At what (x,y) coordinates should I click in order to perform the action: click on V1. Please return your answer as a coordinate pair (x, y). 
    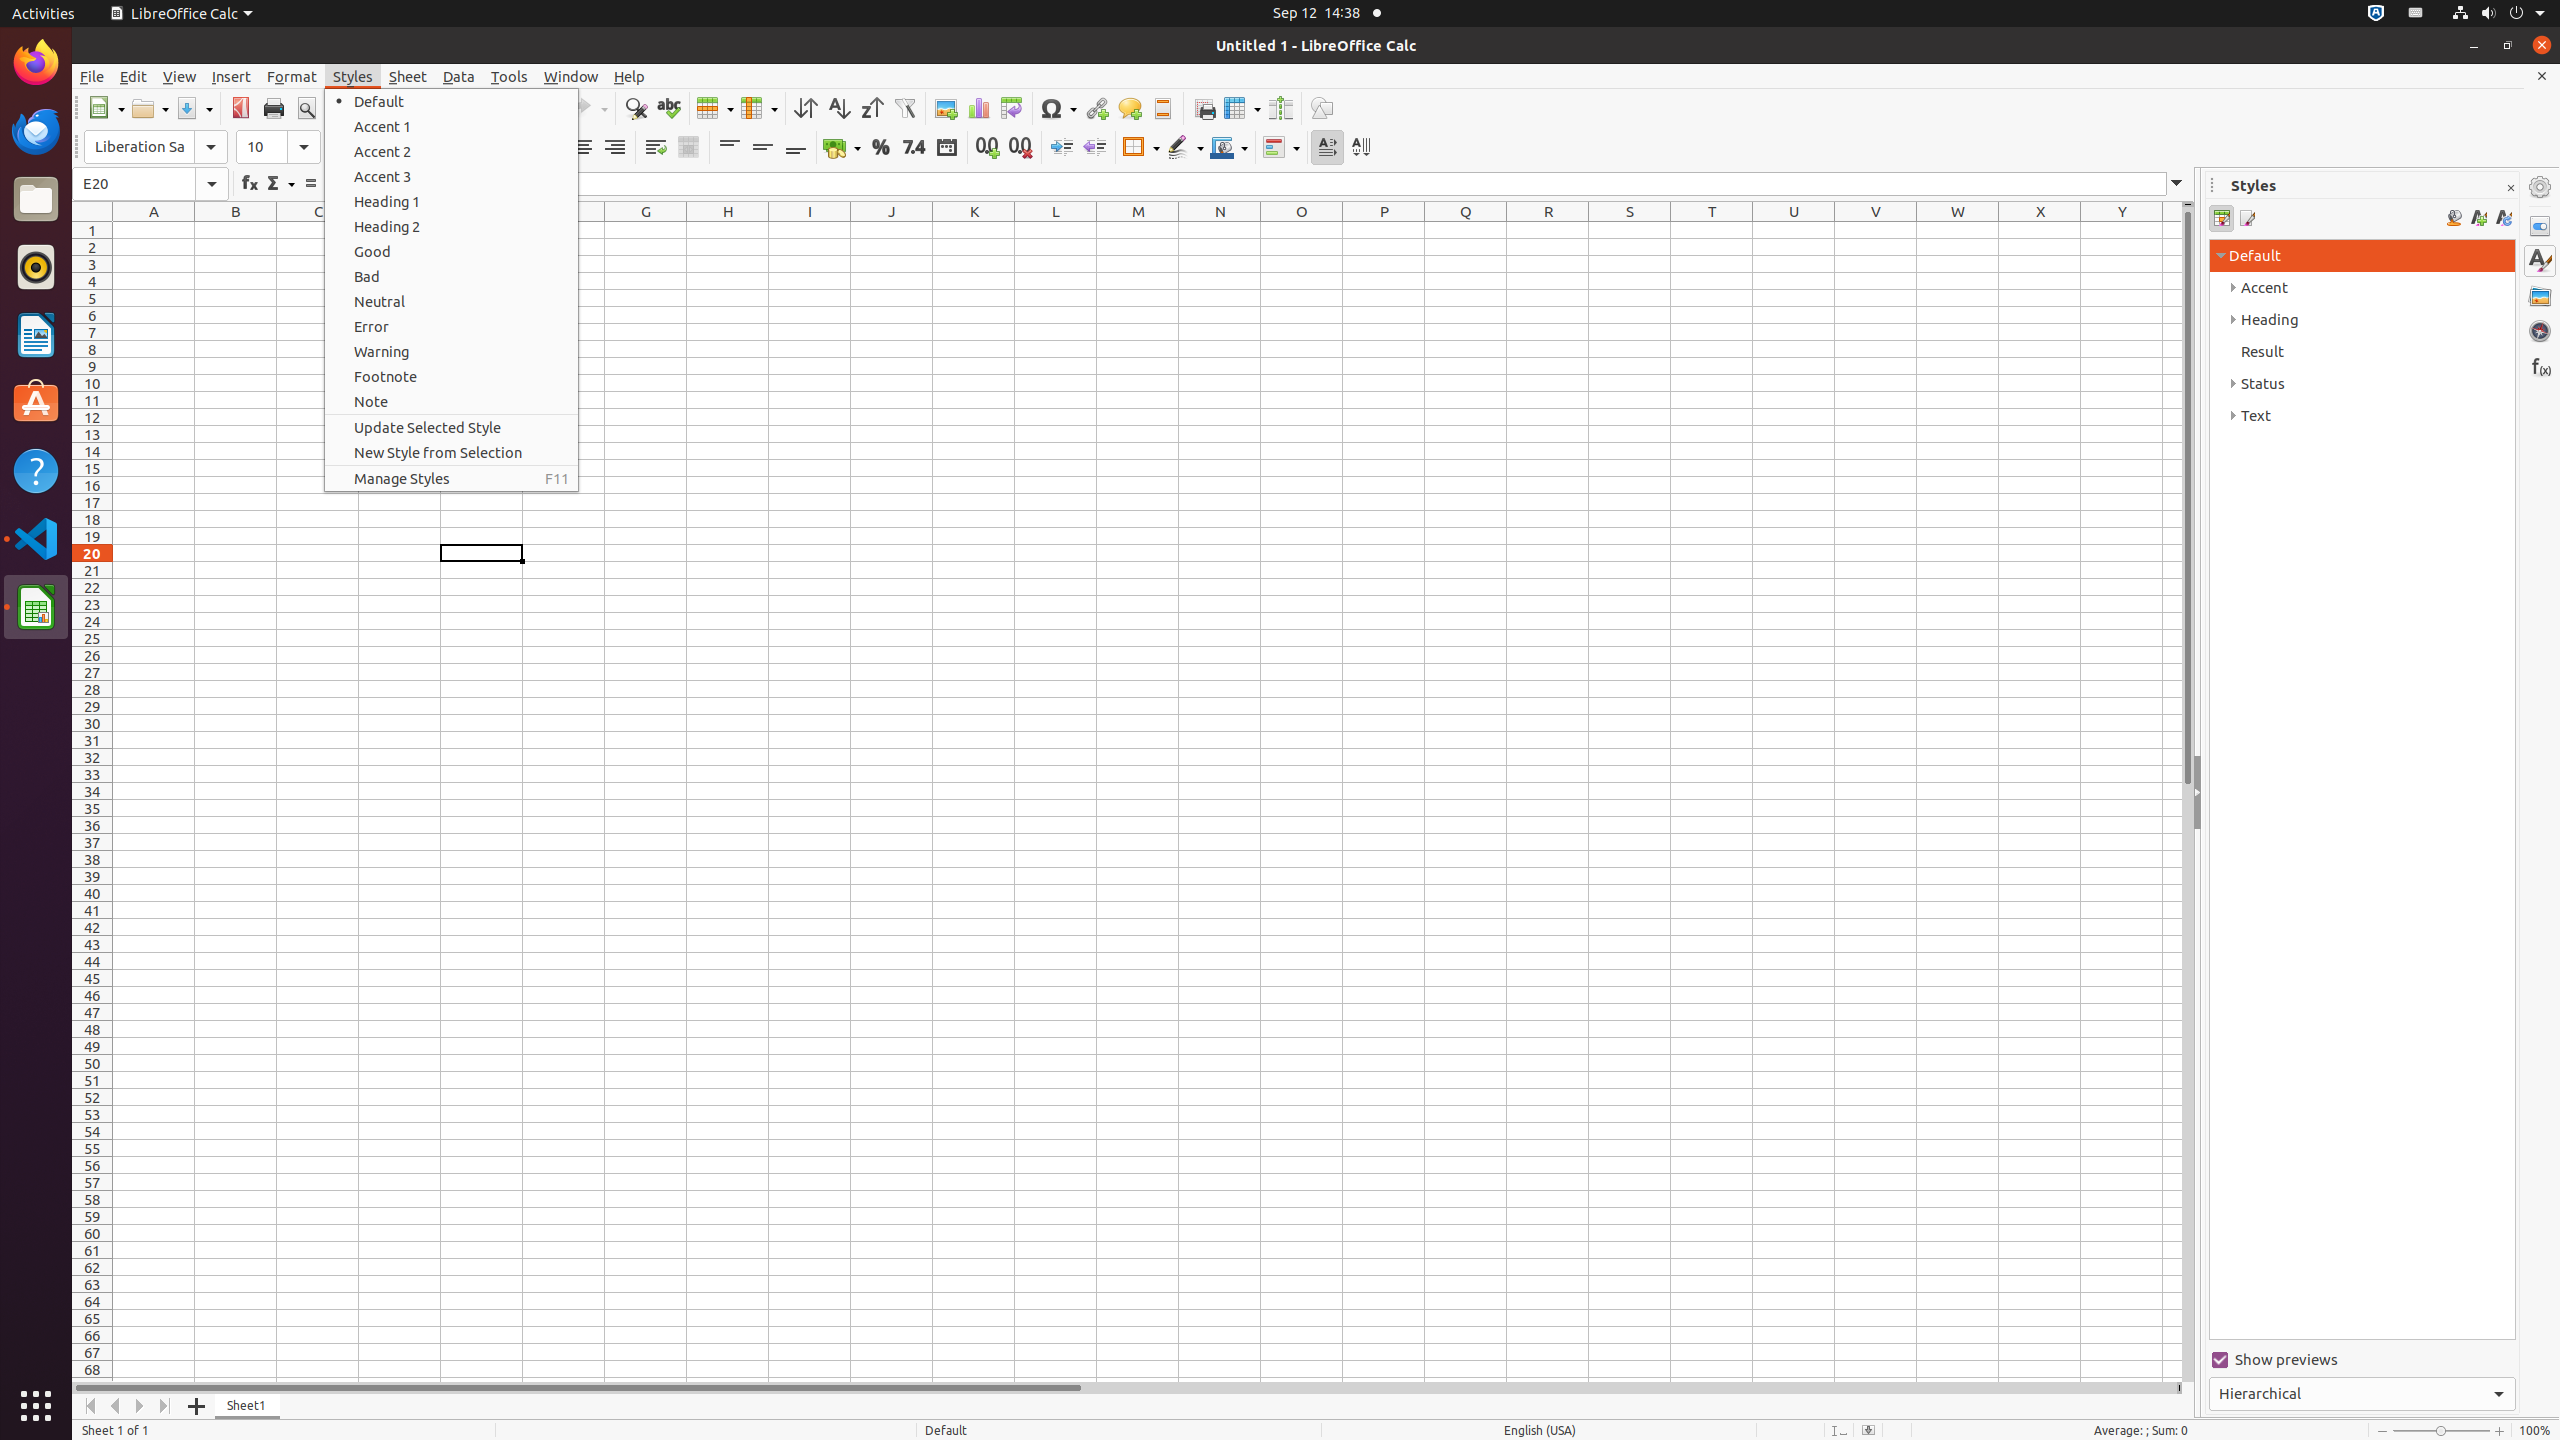
    Looking at the image, I should click on (1876, 230).